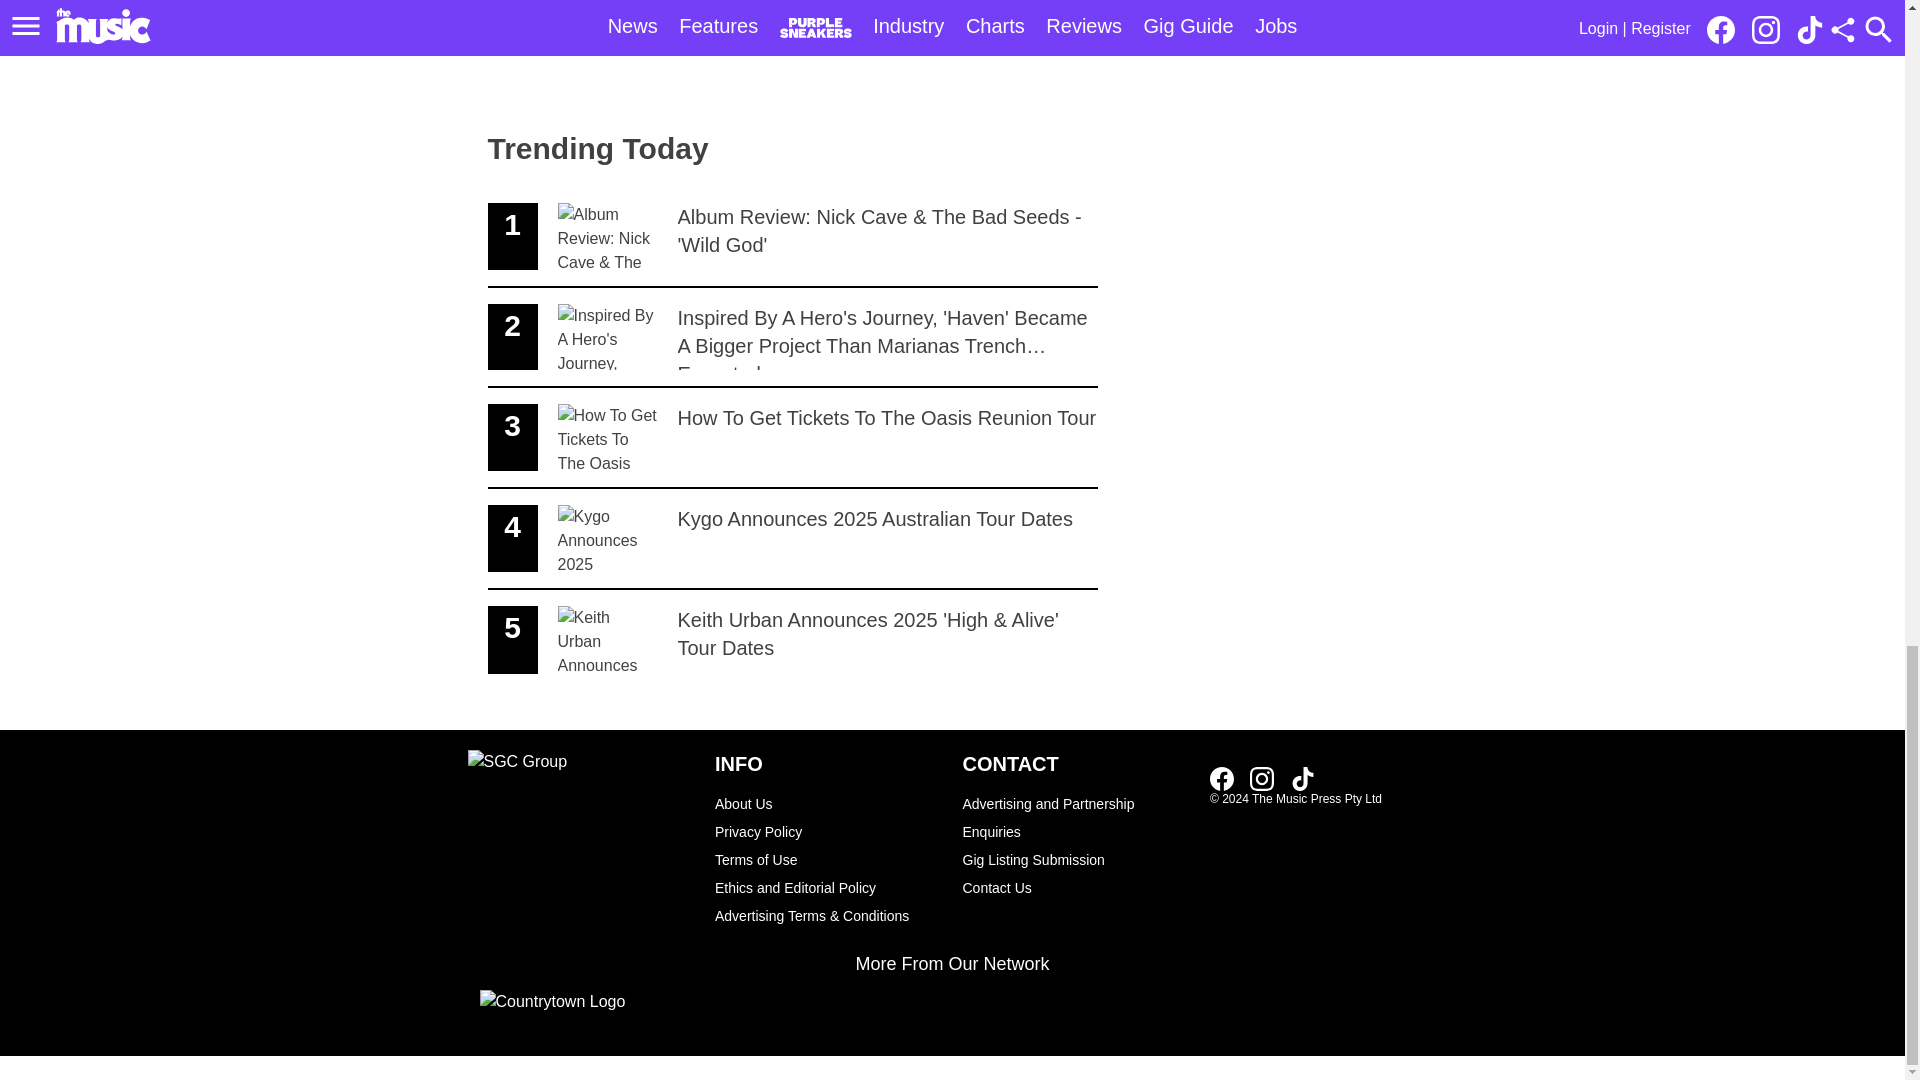 The height and width of the screenshot is (1080, 1920). I want to click on Privacy Policy, so click(828, 831).